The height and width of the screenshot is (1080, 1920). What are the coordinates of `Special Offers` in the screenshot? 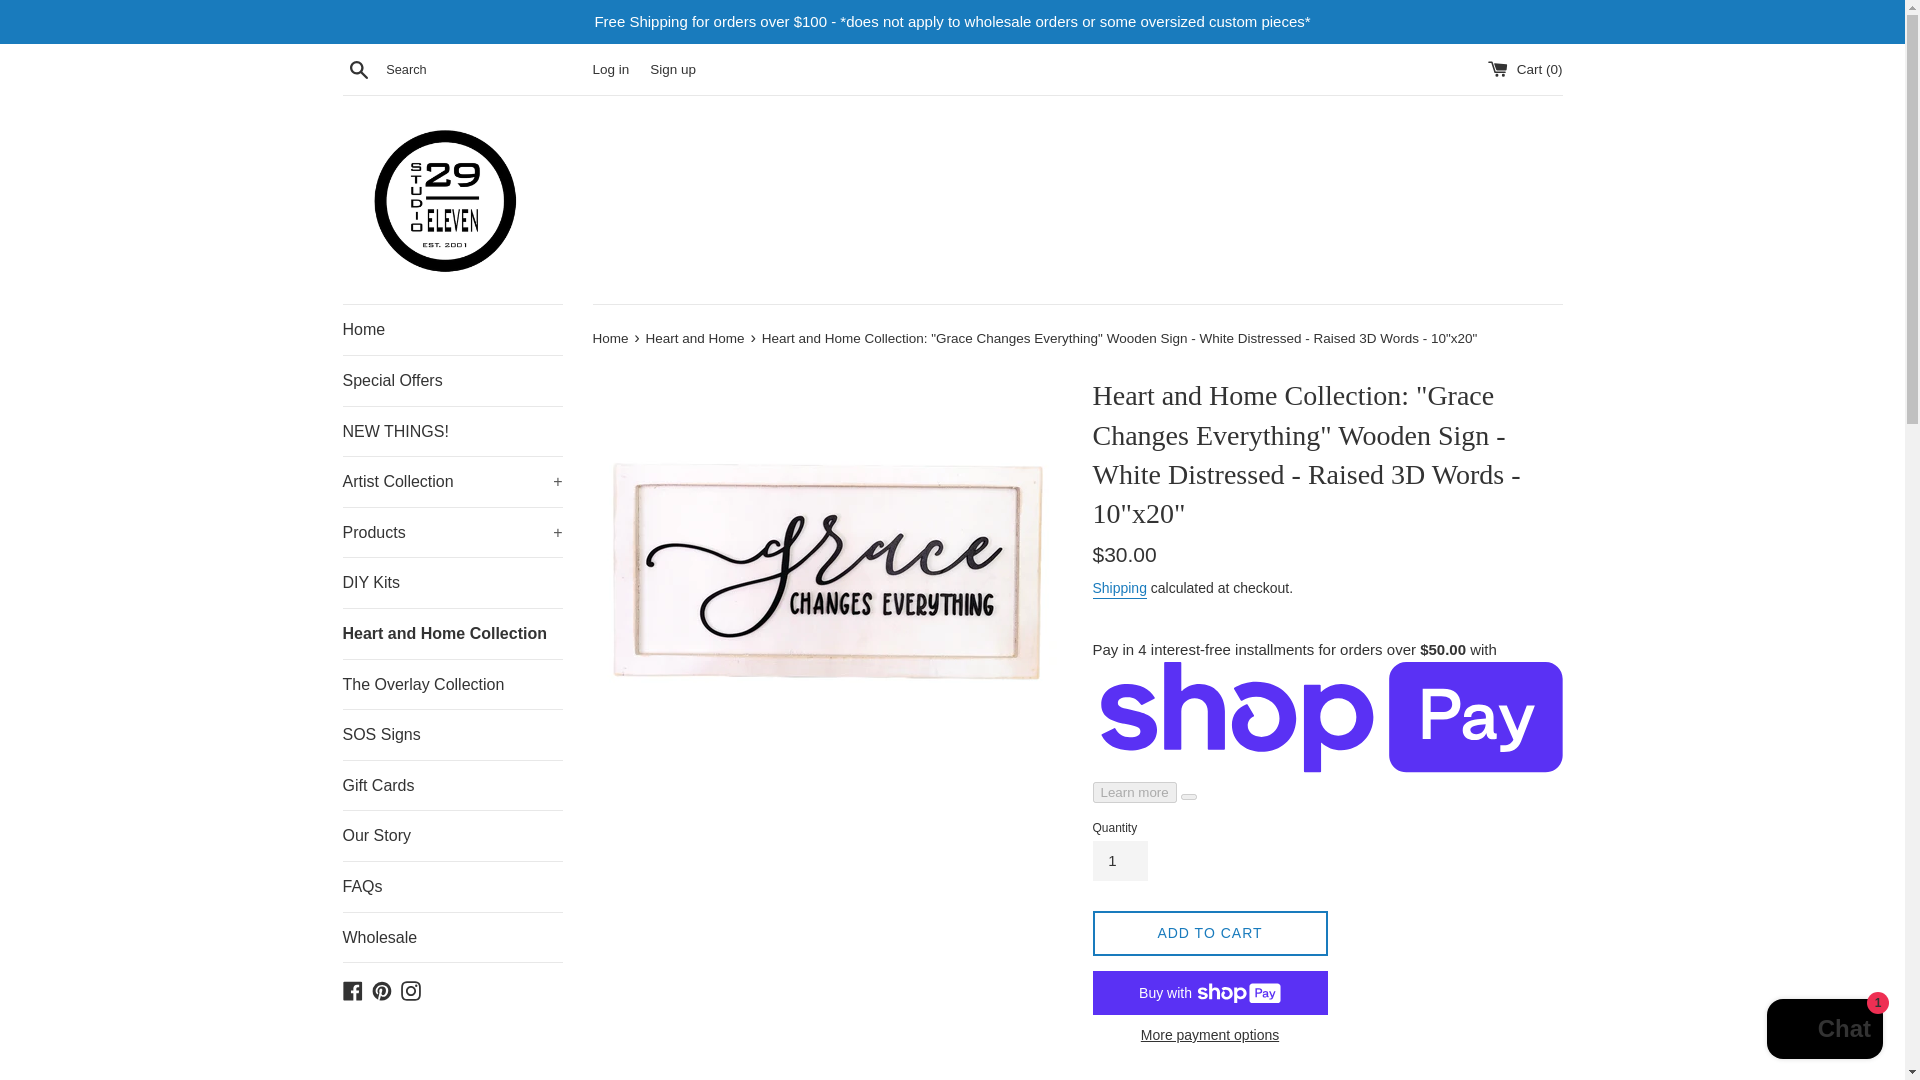 It's located at (452, 381).